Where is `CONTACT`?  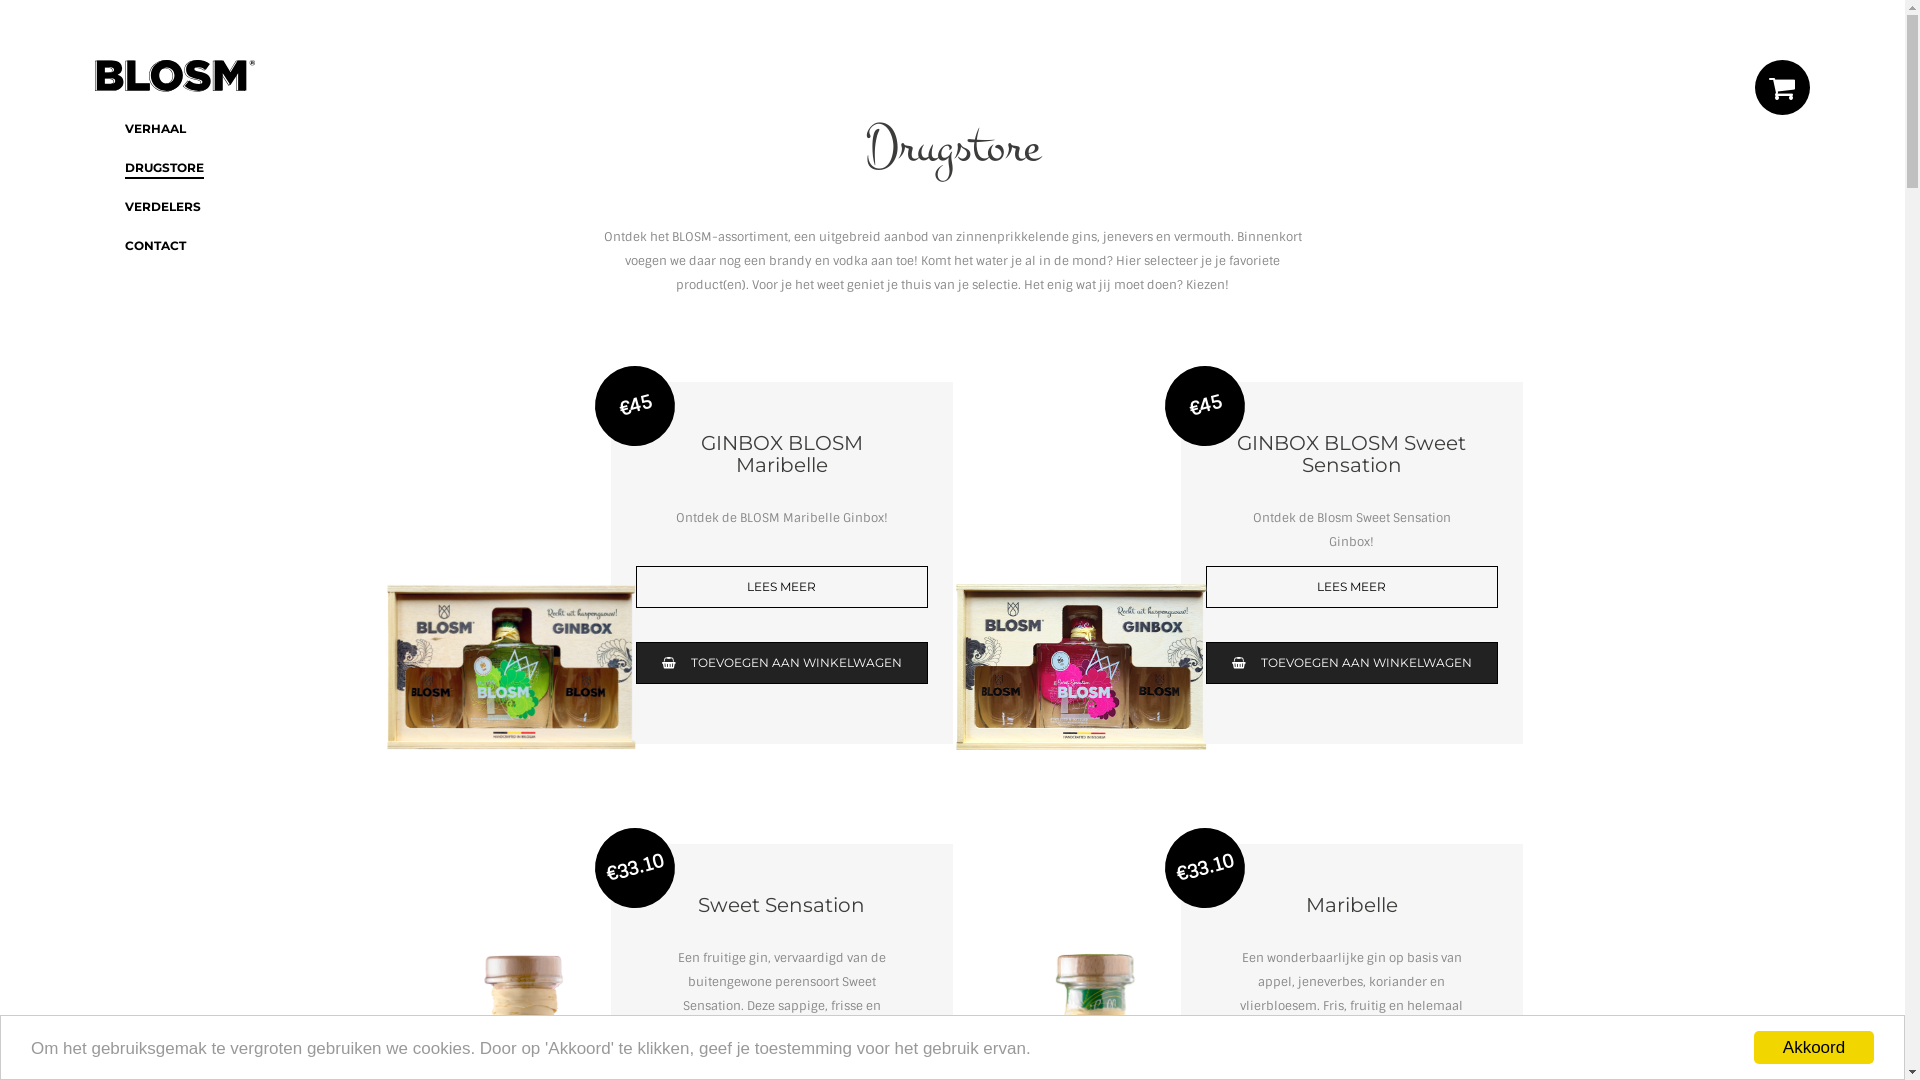 CONTACT is located at coordinates (156, 246).